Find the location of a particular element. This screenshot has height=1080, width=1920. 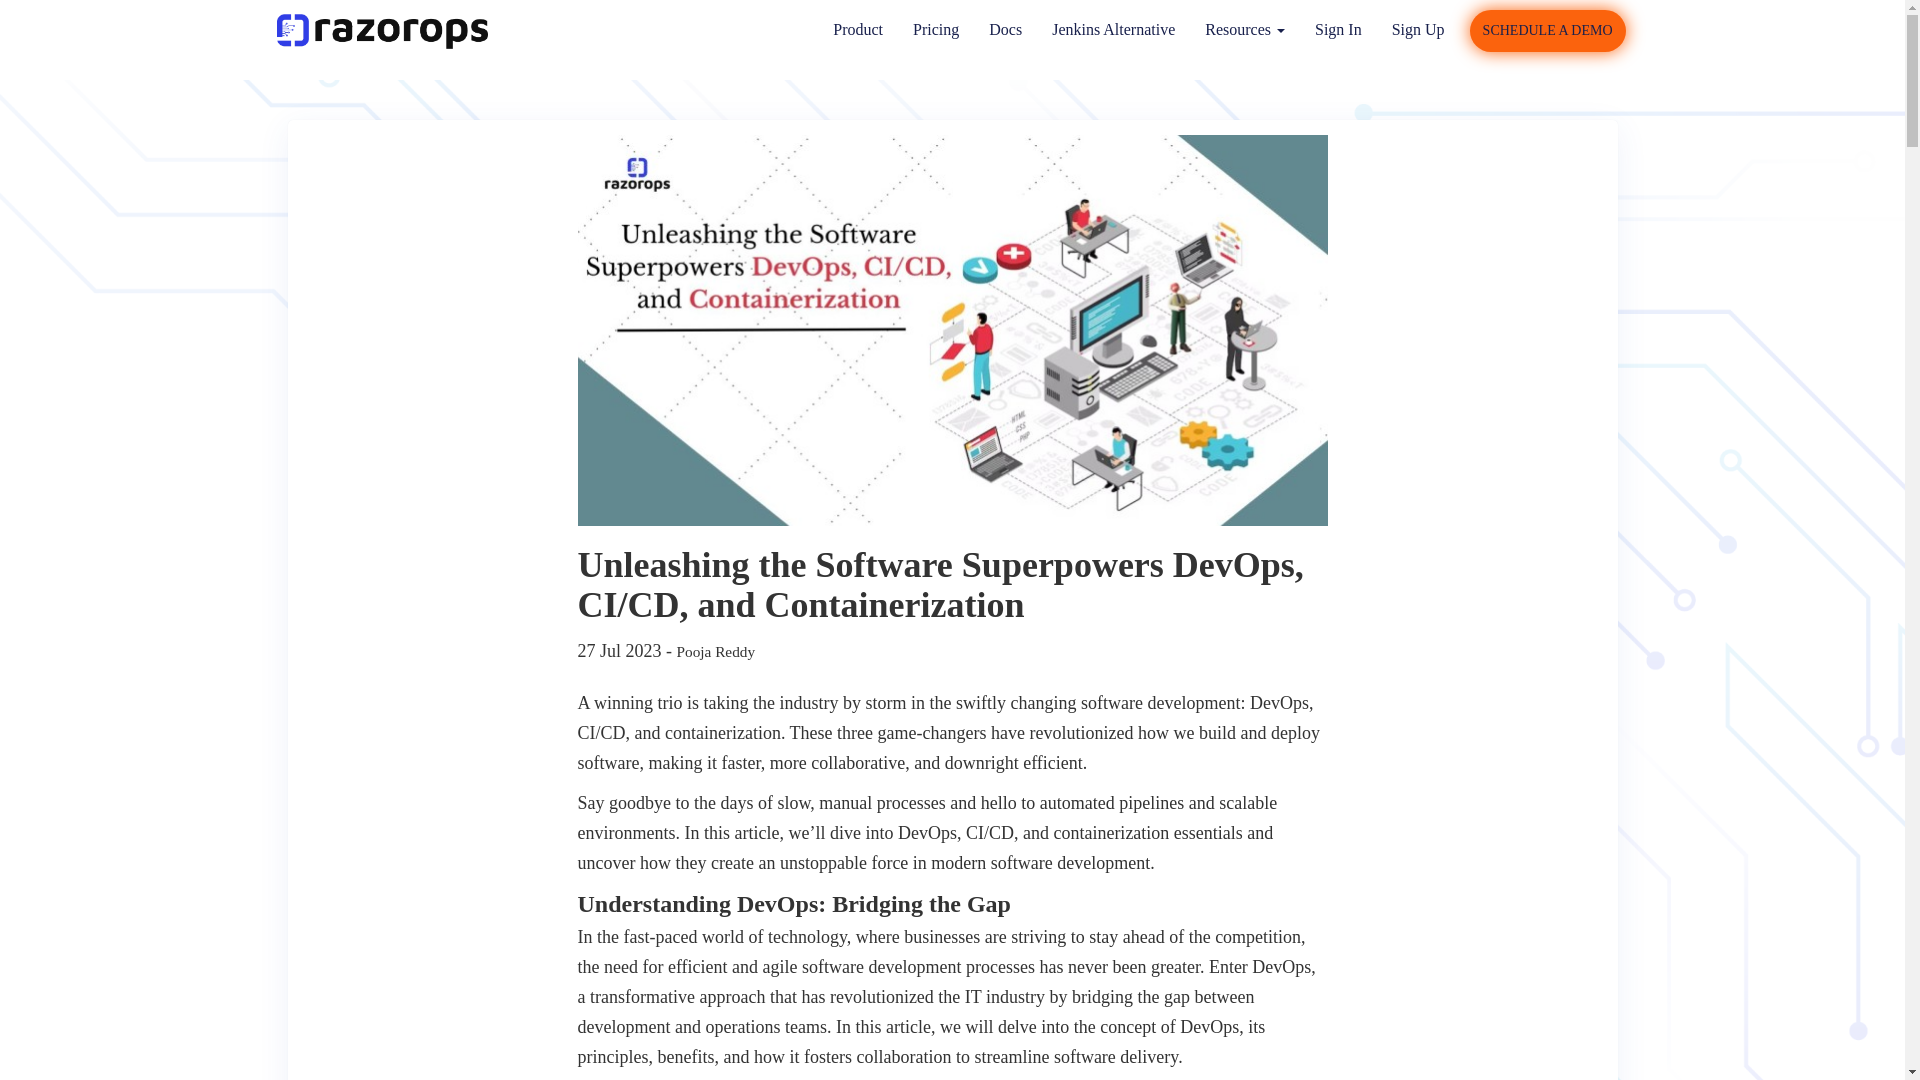

Docs is located at coordinates (1004, 32).